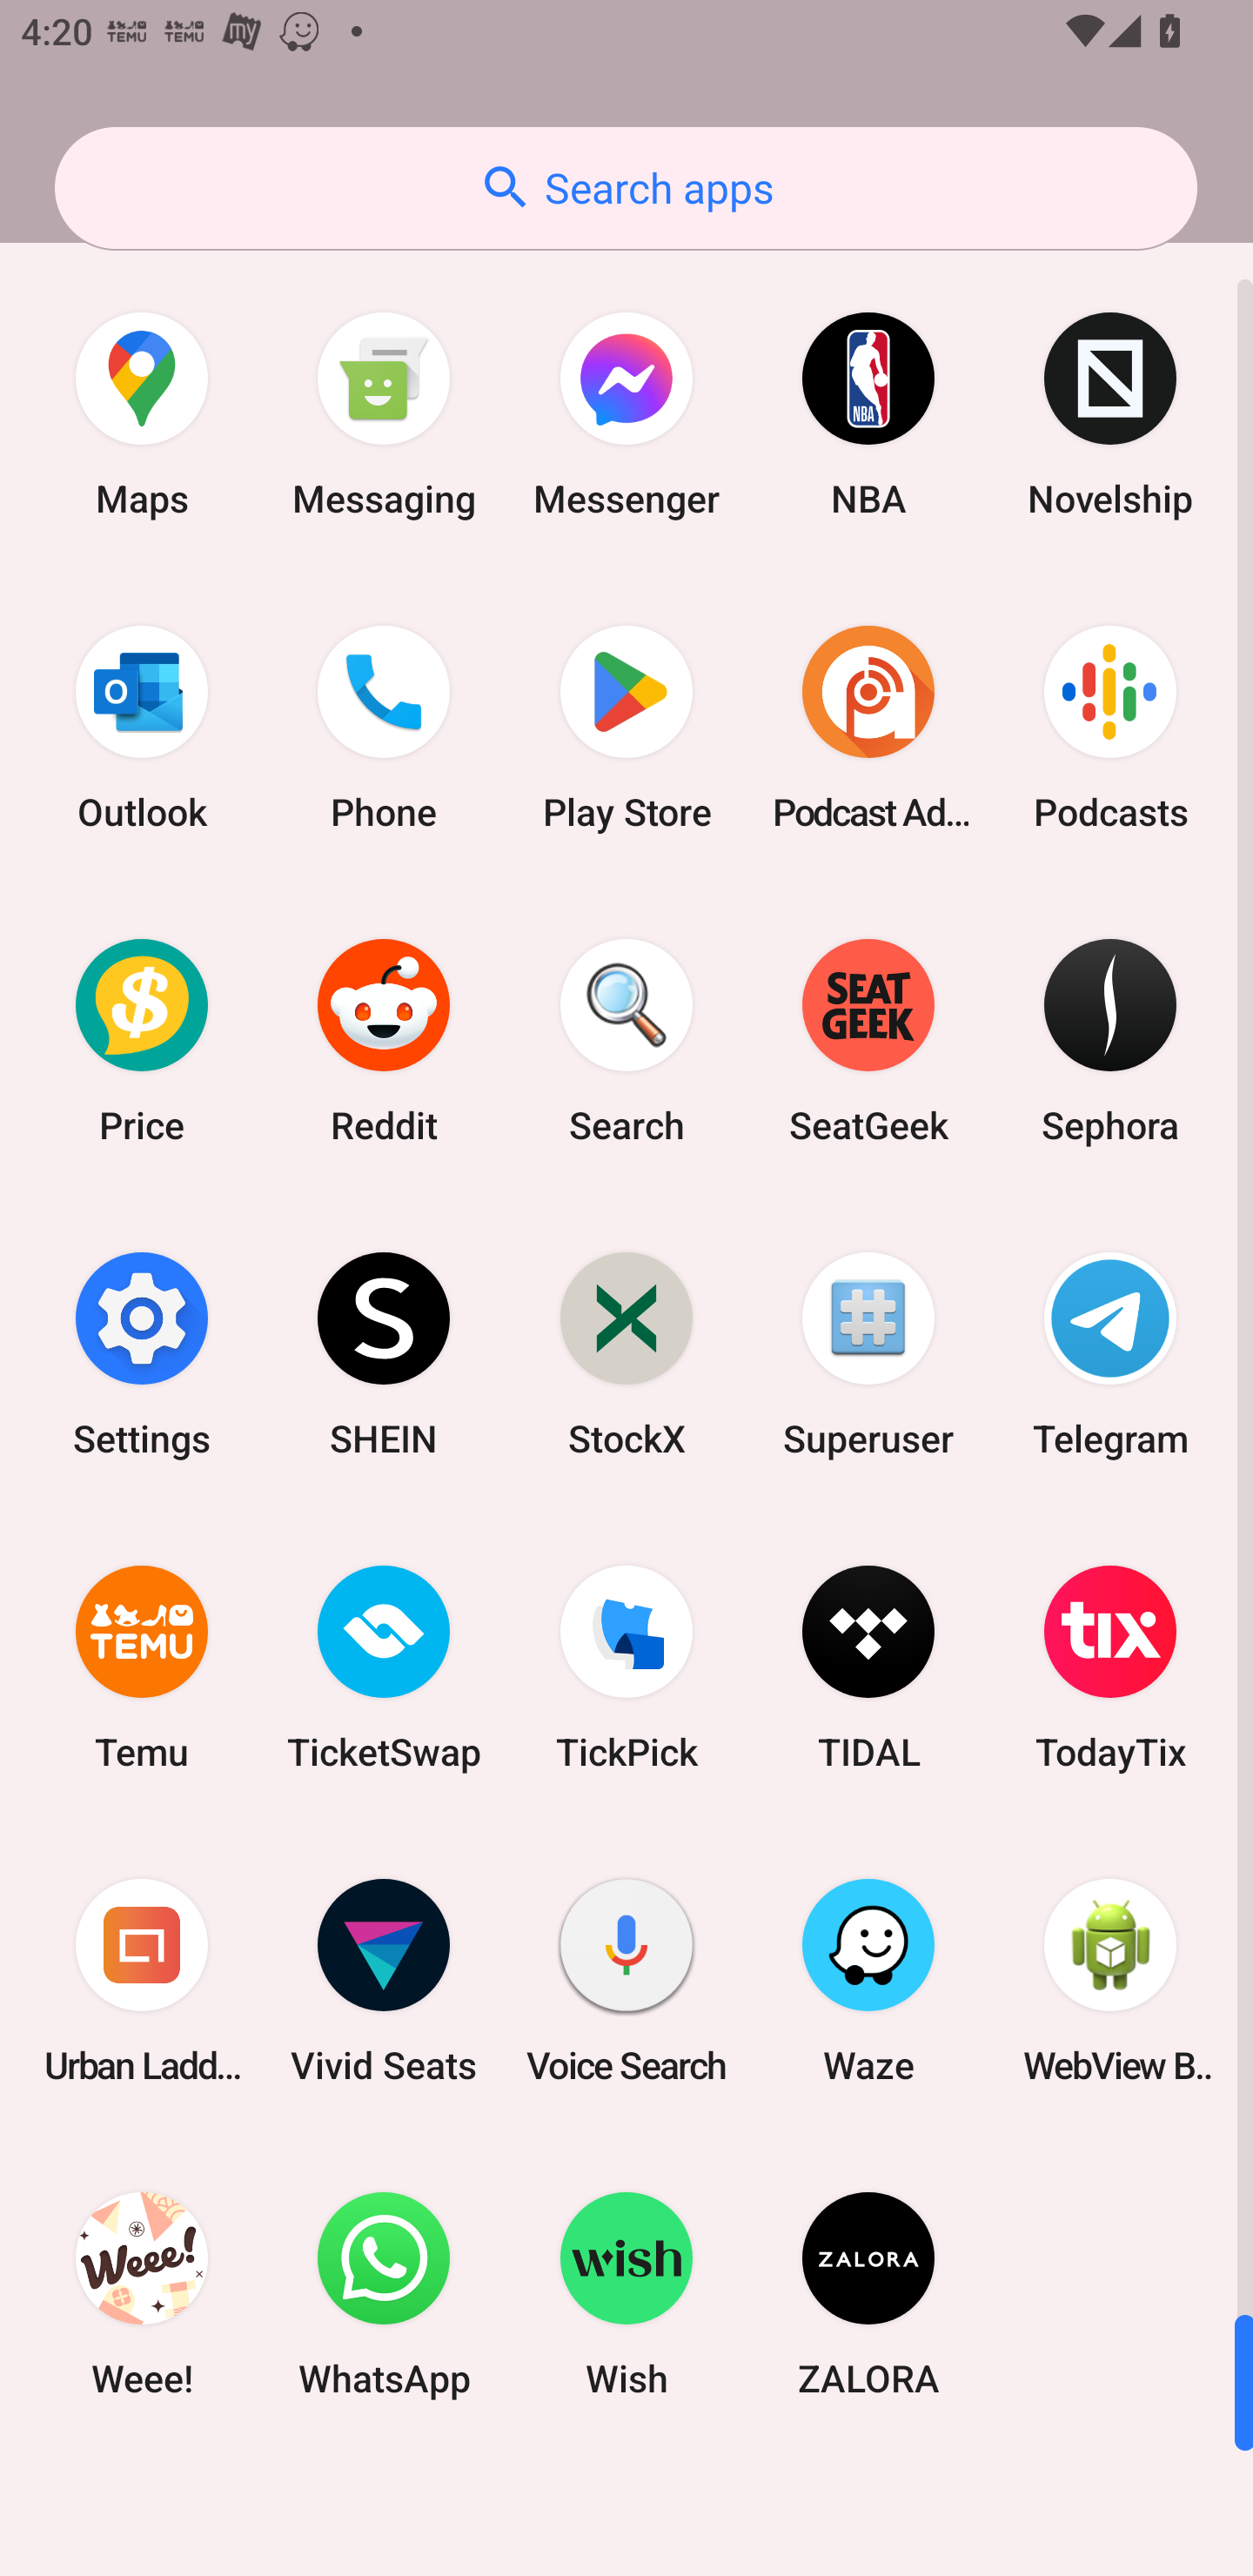  What do you see at coordinates (626, 414) in the screenshot?
I see `Messenger` at bounding box center [626, 414].